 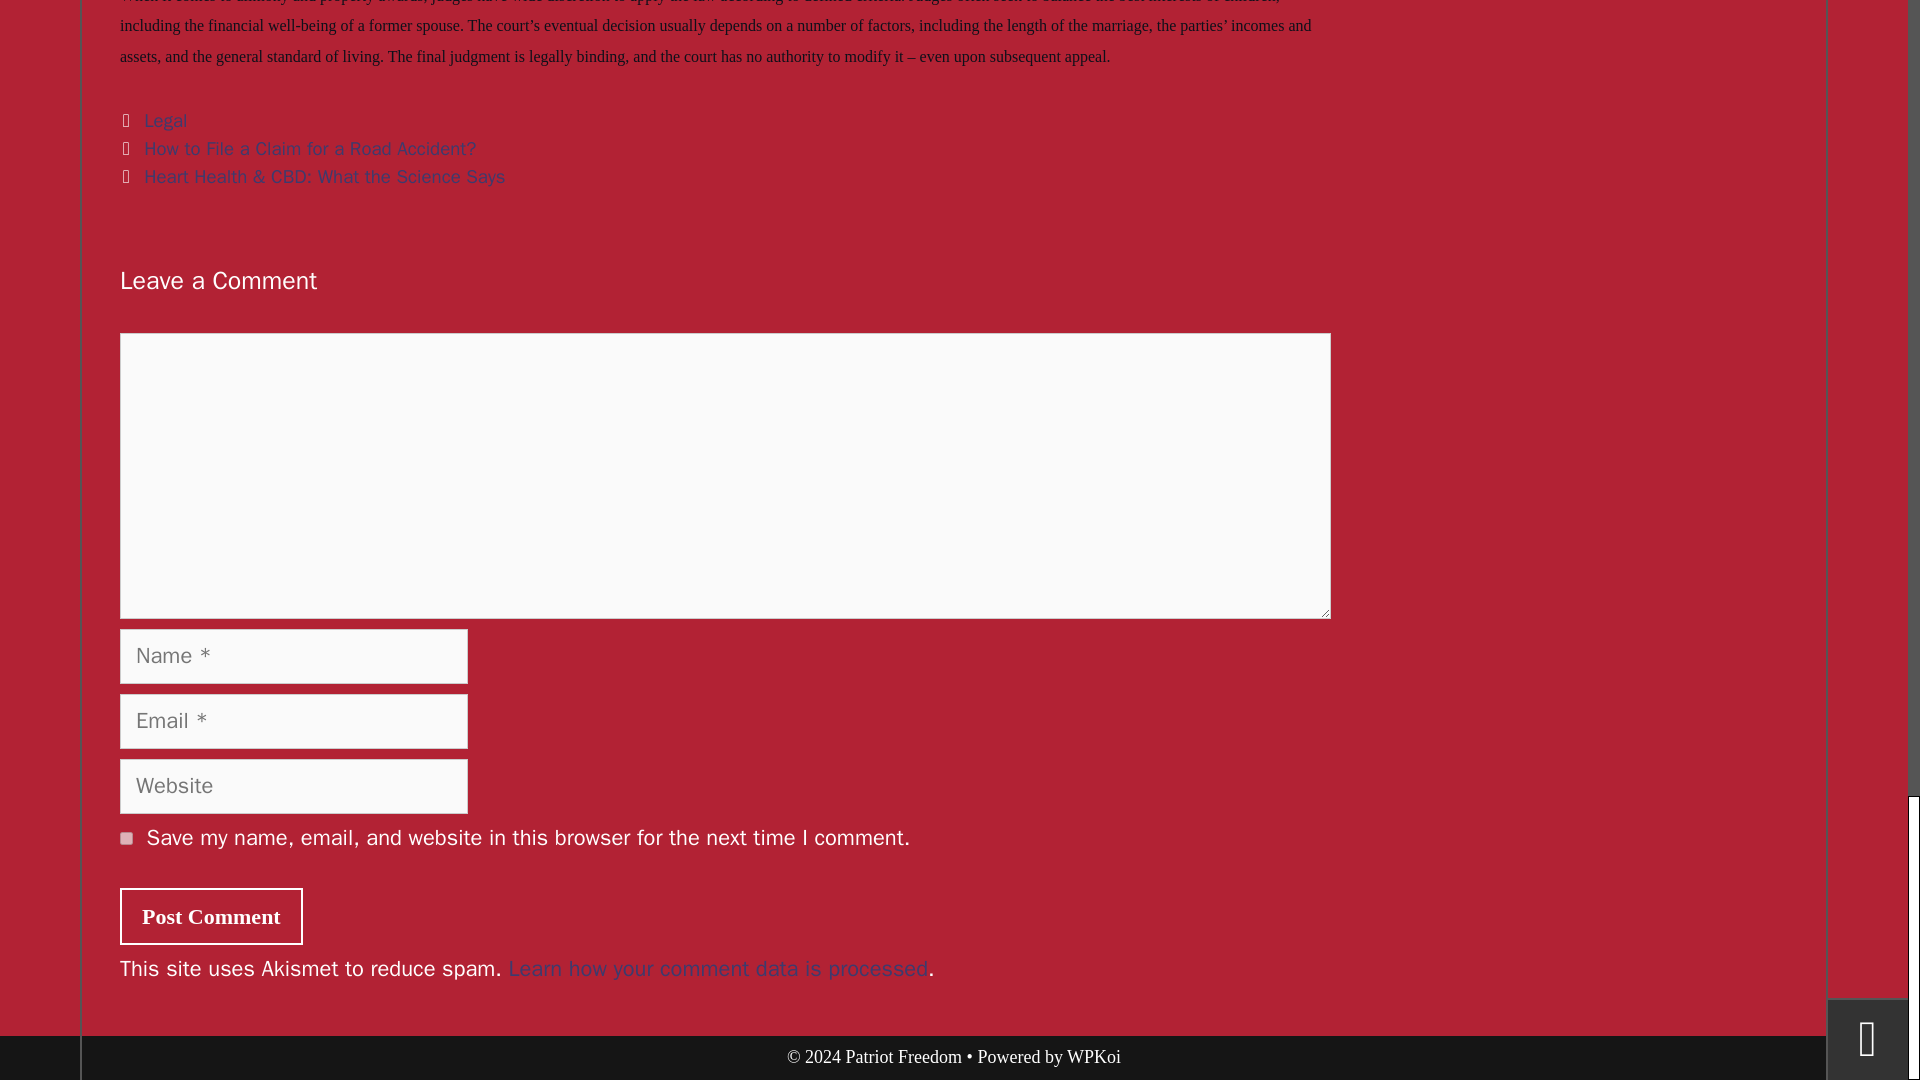 What do you see at coordinates (1094, 1056) in the screenshot?
I see `WPKoi` at bounding box center [1094, 1056].